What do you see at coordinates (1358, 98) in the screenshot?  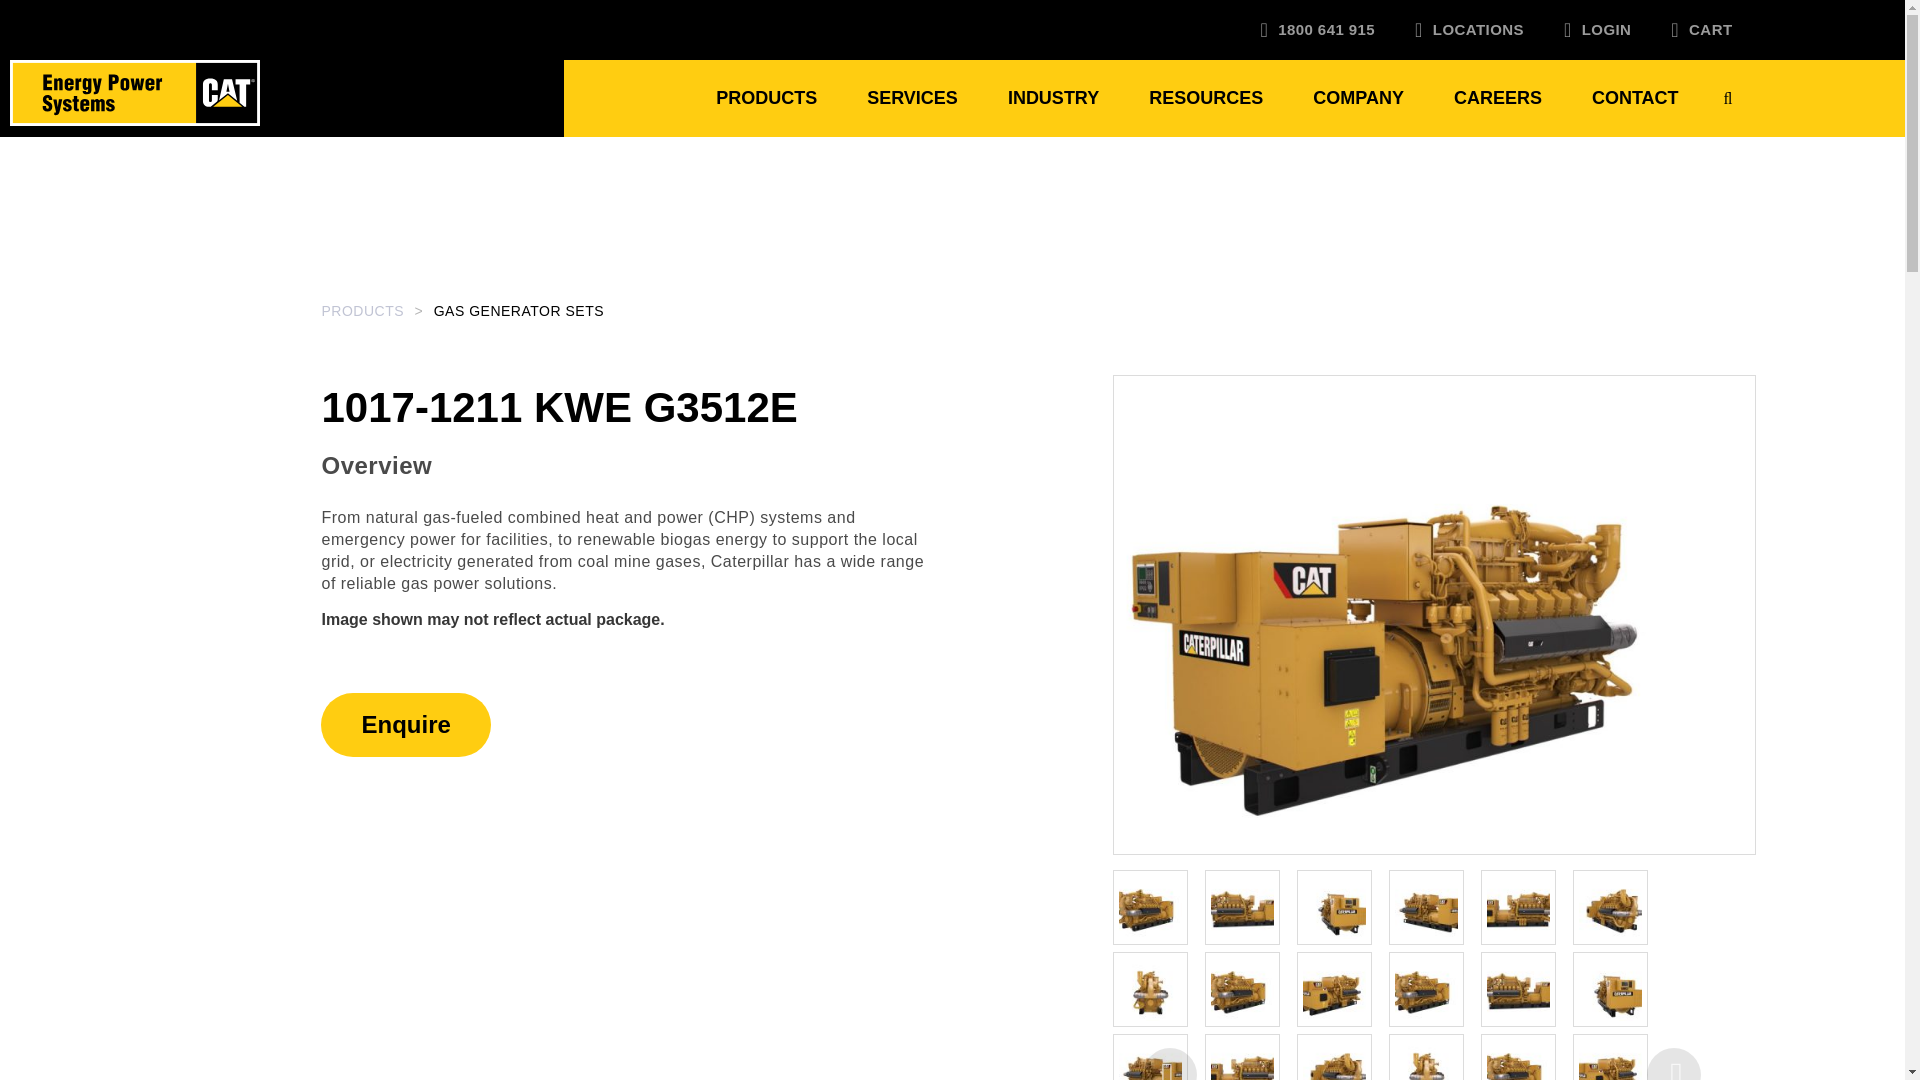 I see `COMPANY` at bounding box center [1358, 98].